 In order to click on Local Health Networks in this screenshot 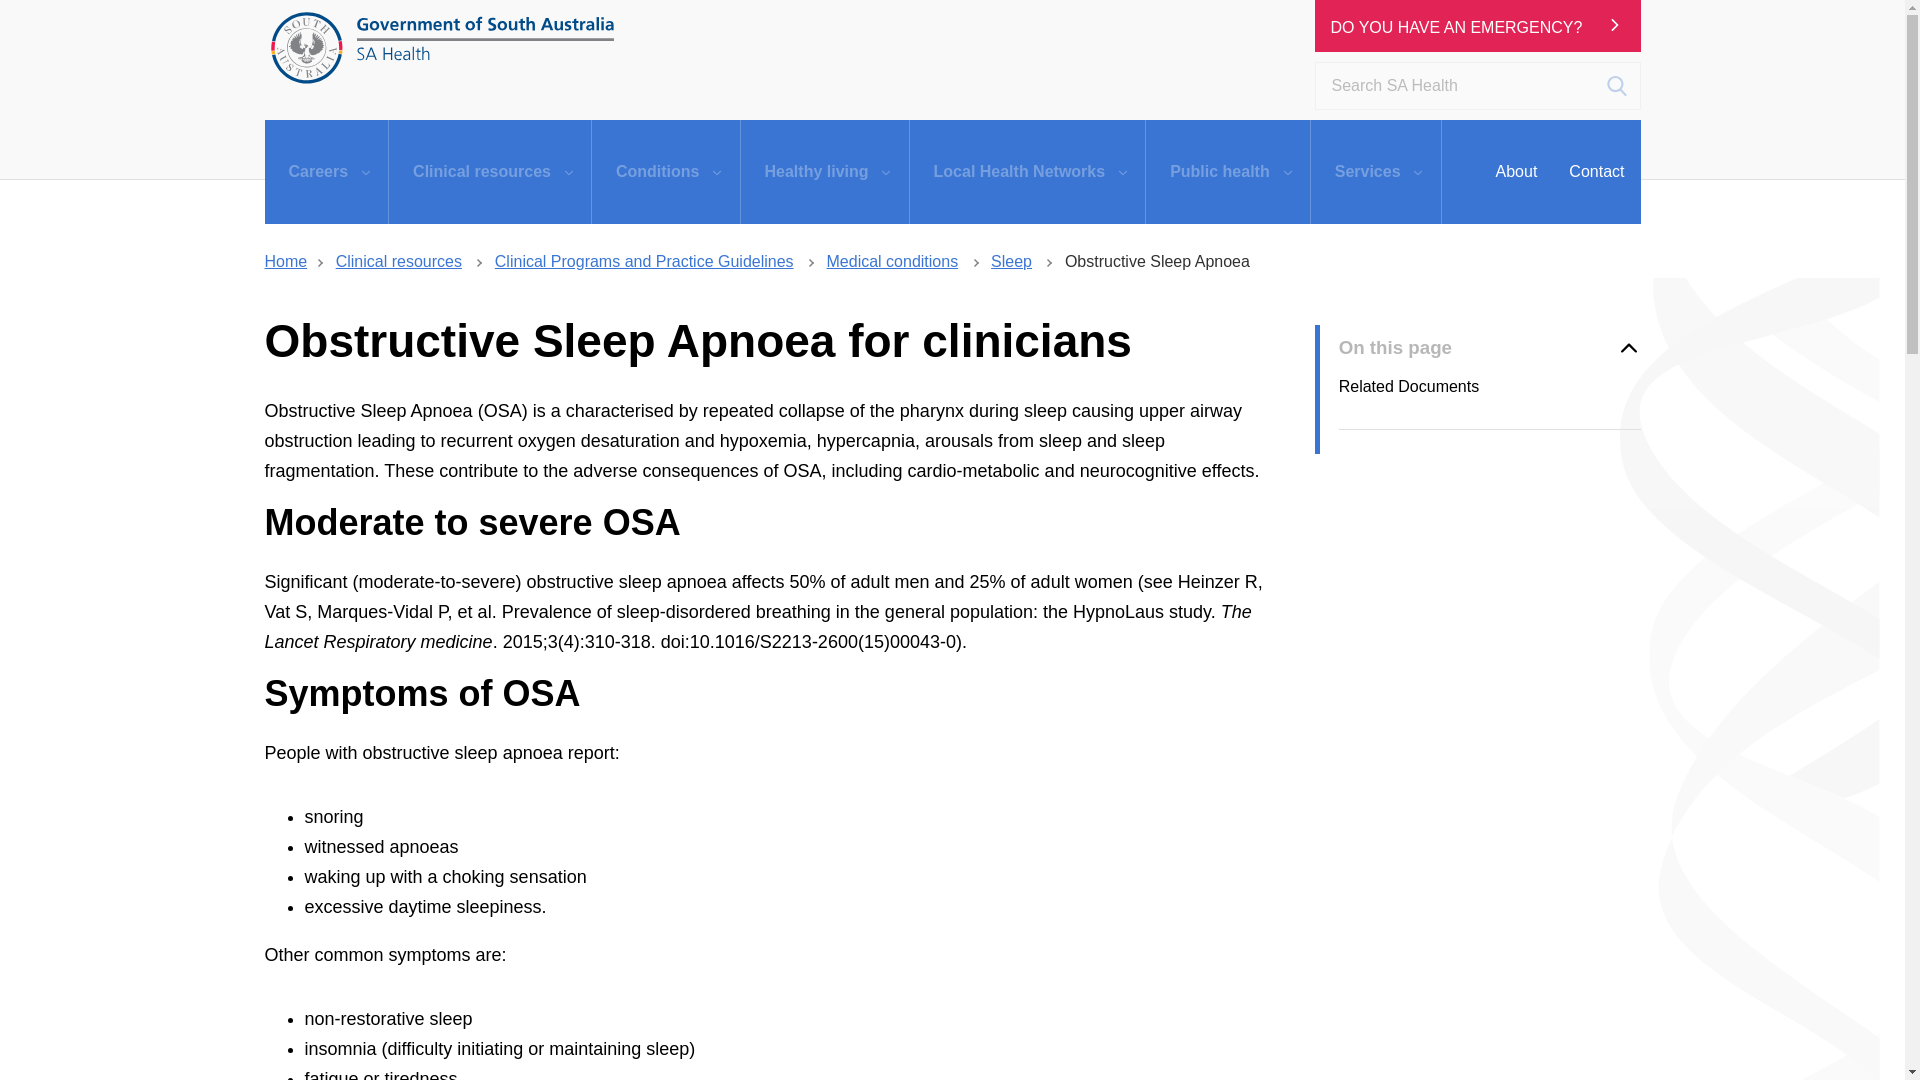, I will do `click(1028, 171)`.